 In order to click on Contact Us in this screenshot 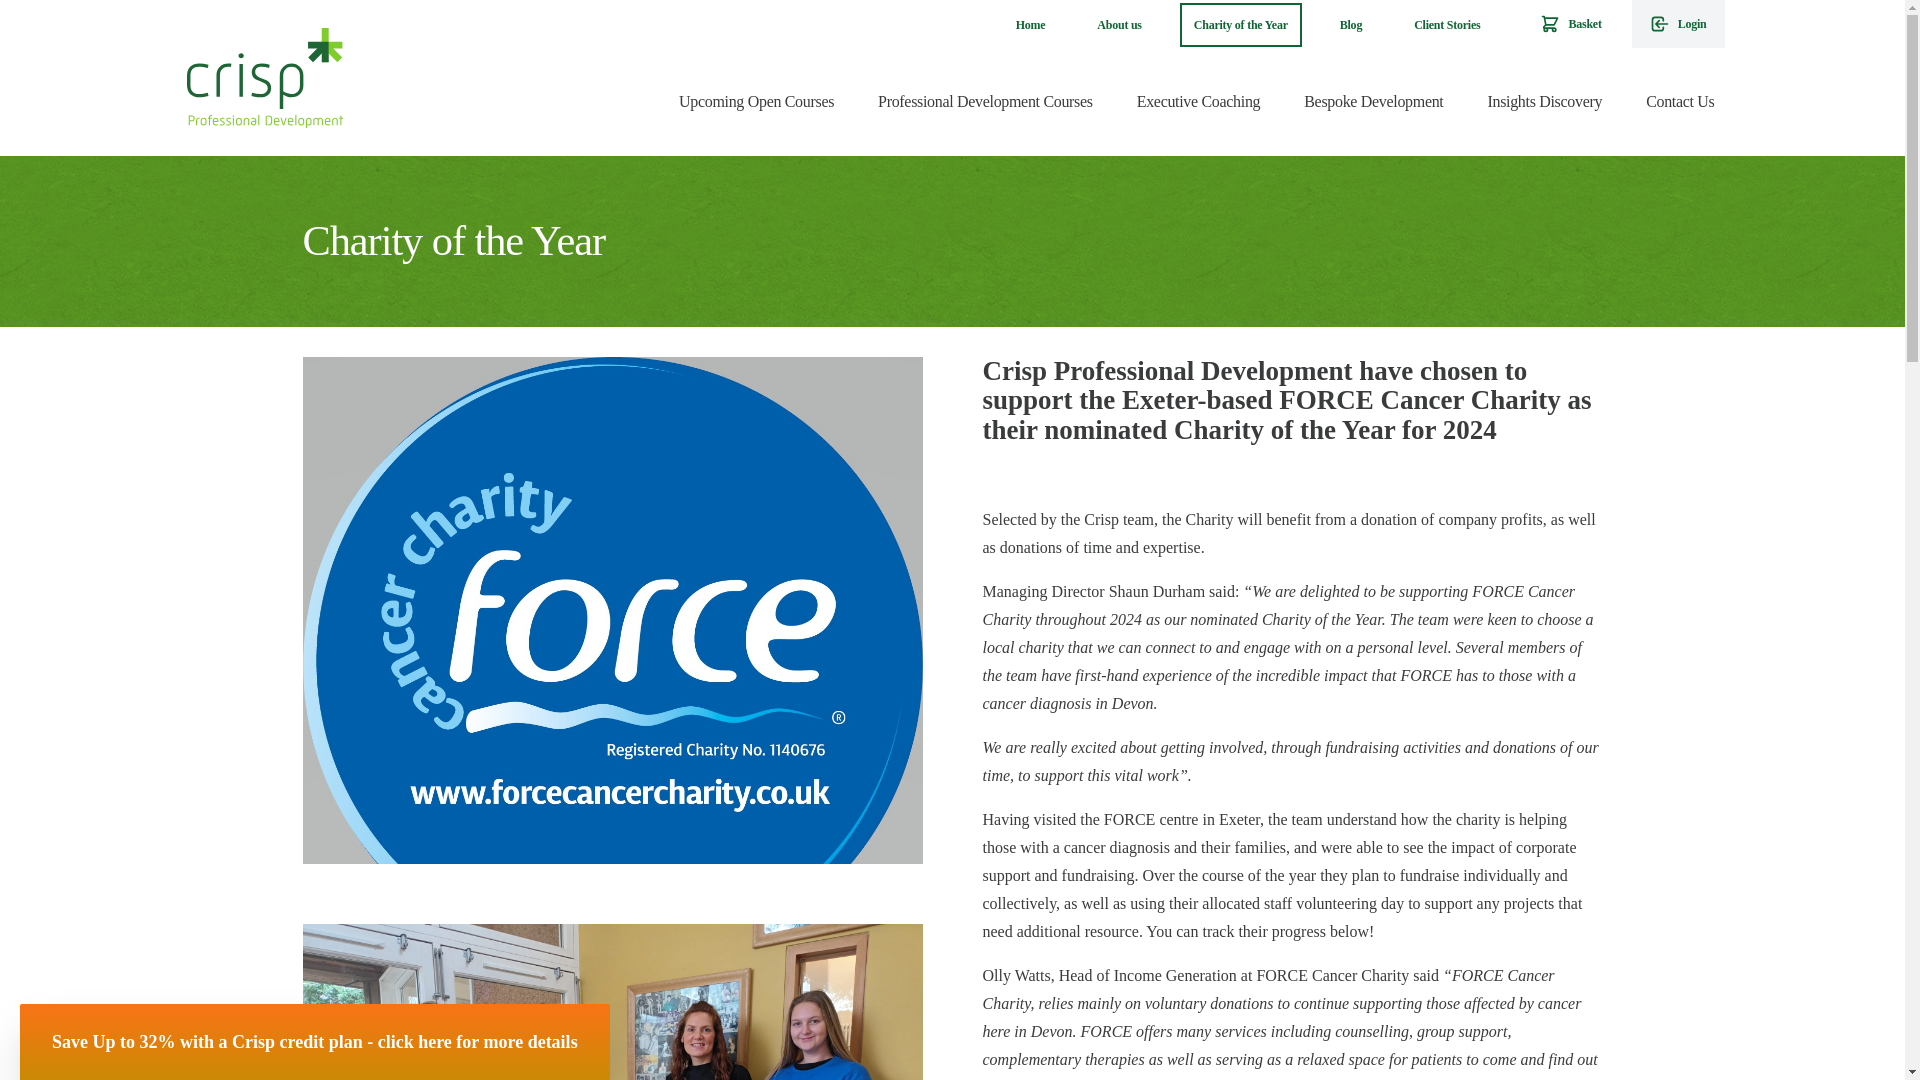, I will do `click(1680, 102)`.